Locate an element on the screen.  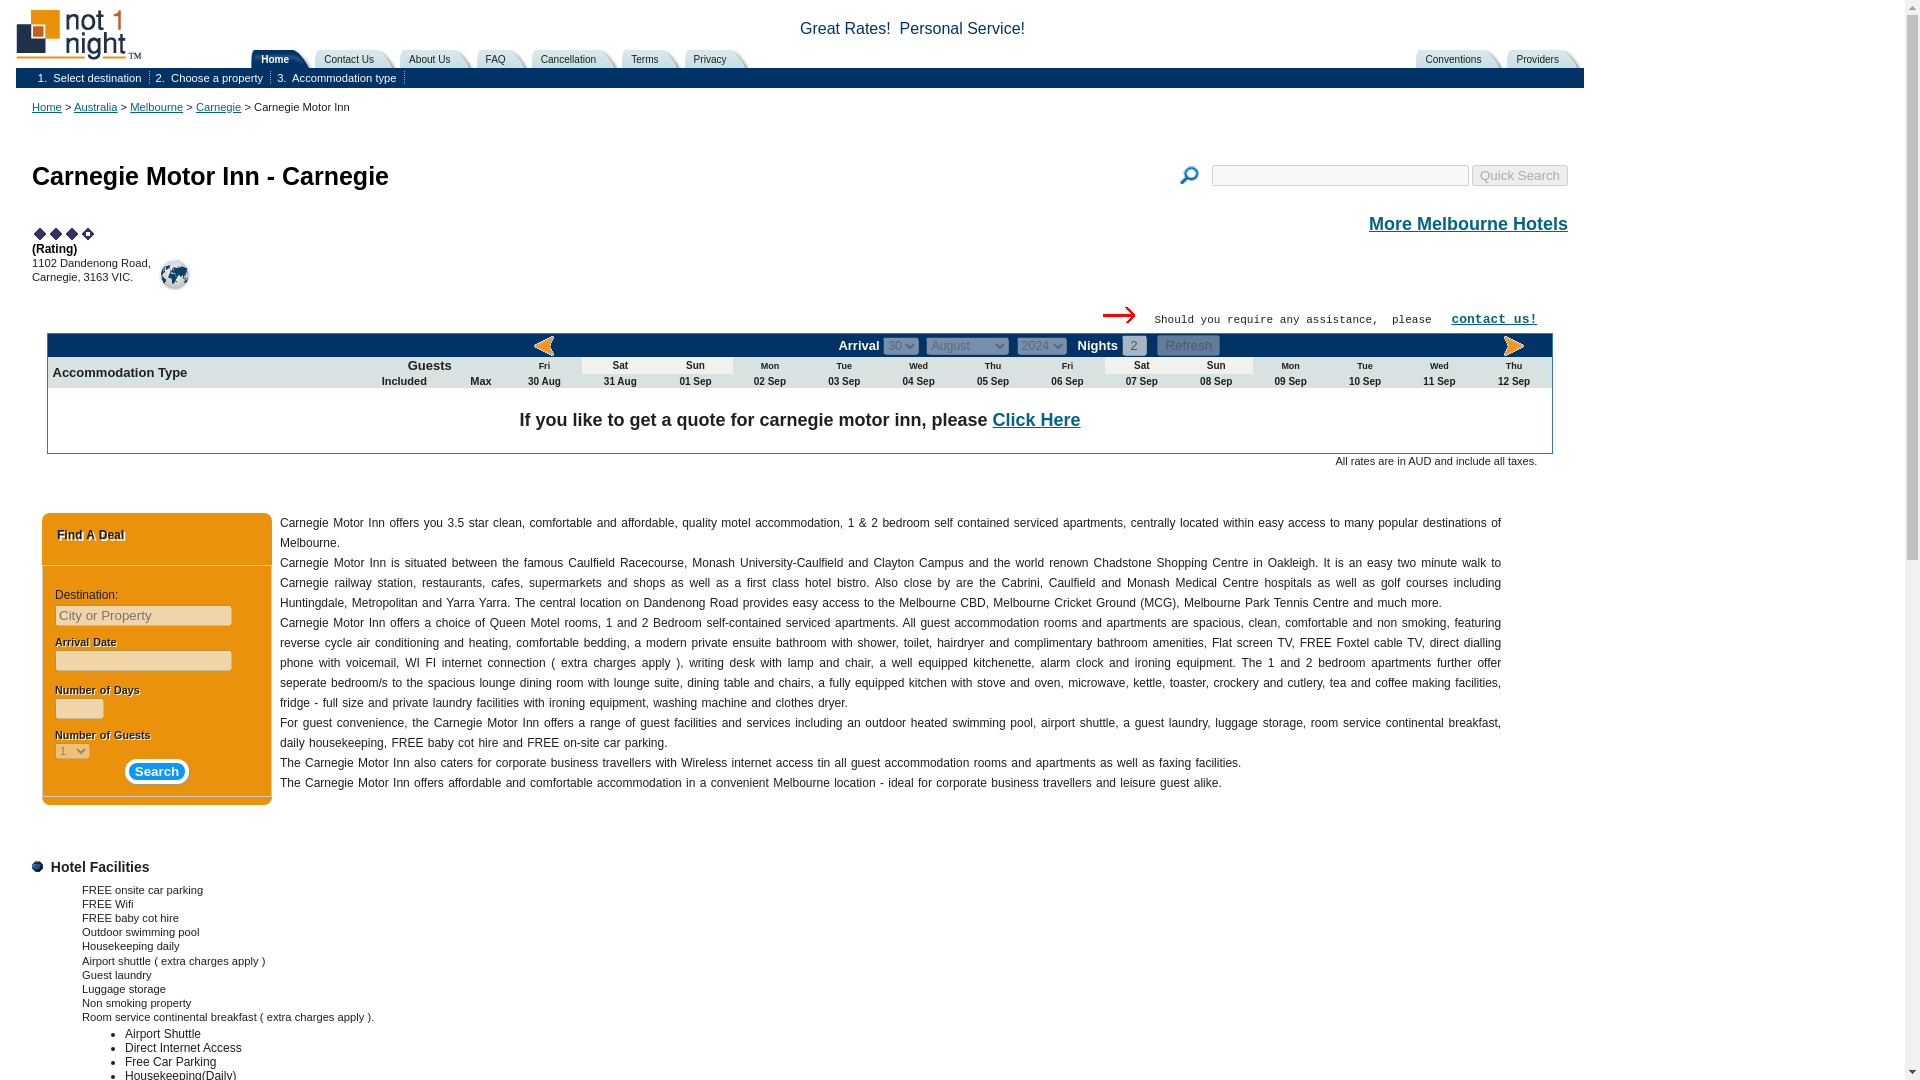
Home is located at coordinates (286, 58).